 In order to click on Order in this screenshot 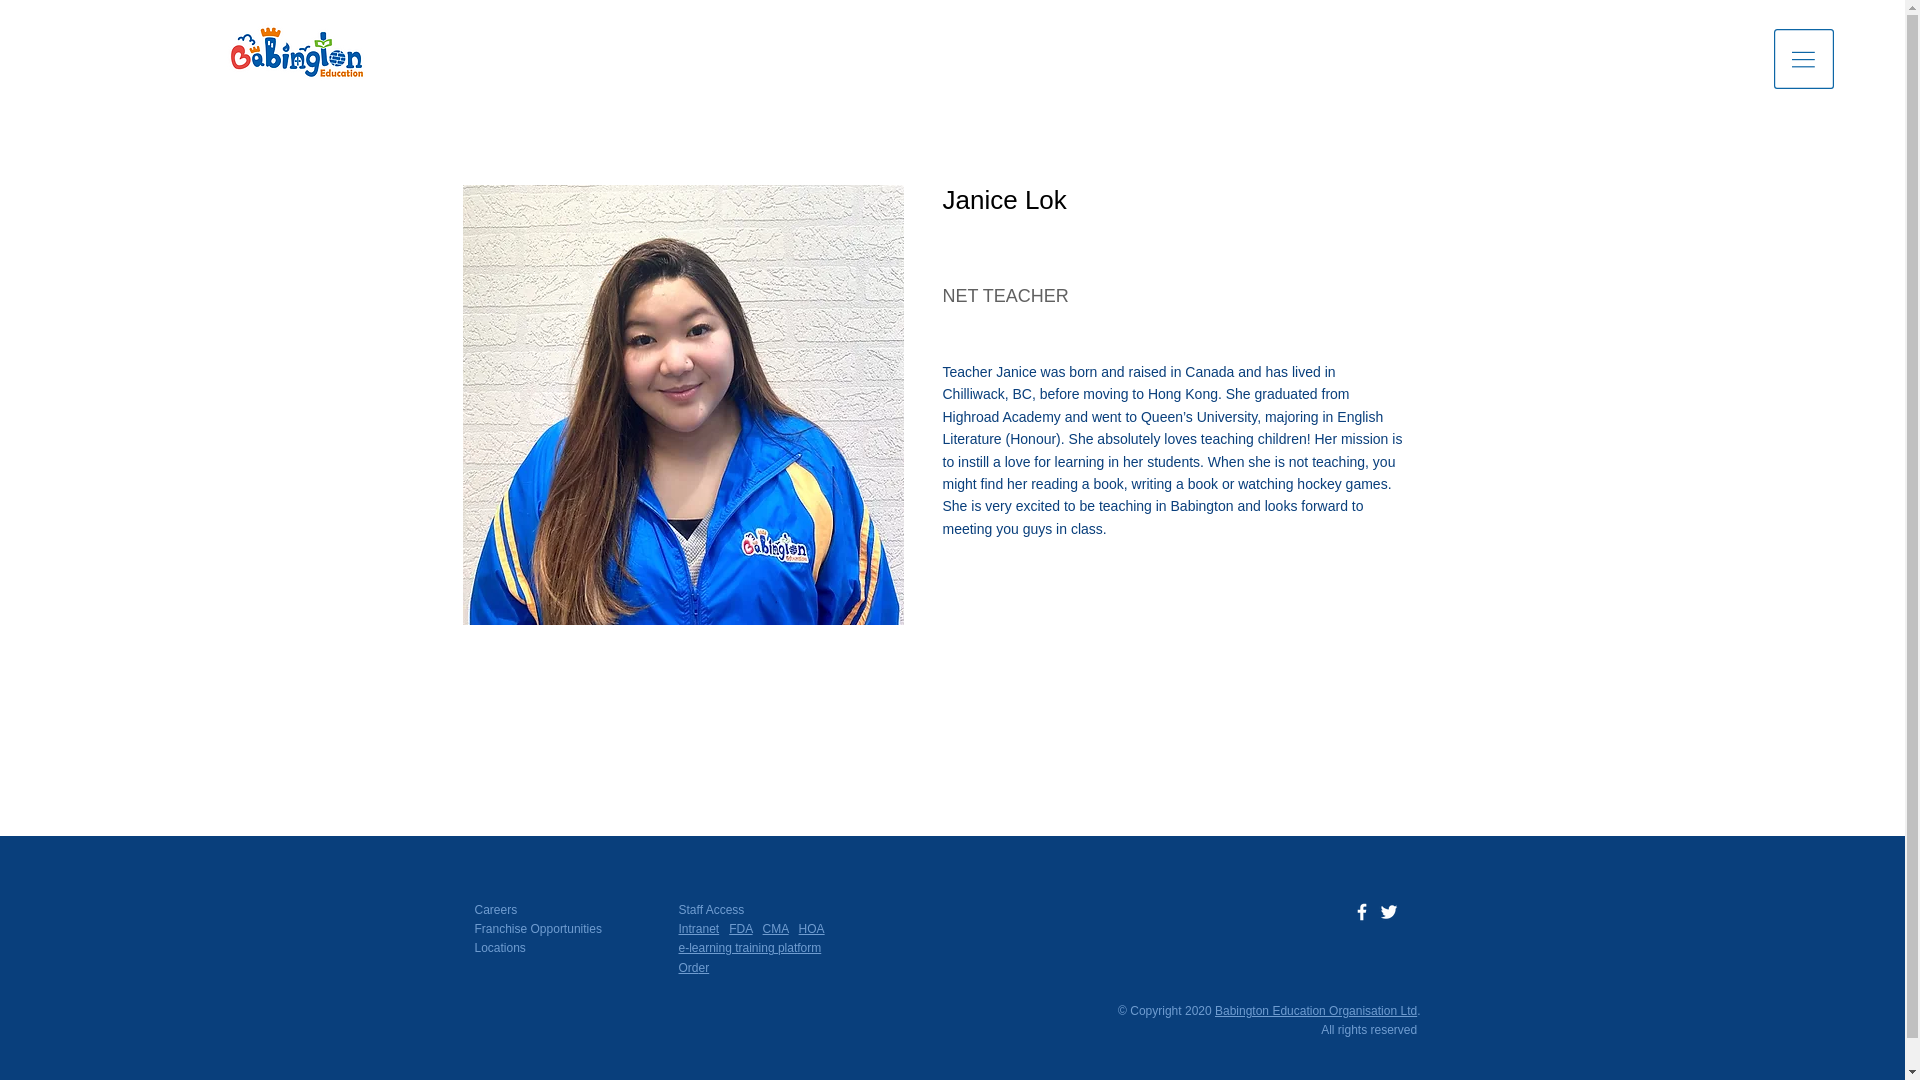, I will do `click(692, 968)`.